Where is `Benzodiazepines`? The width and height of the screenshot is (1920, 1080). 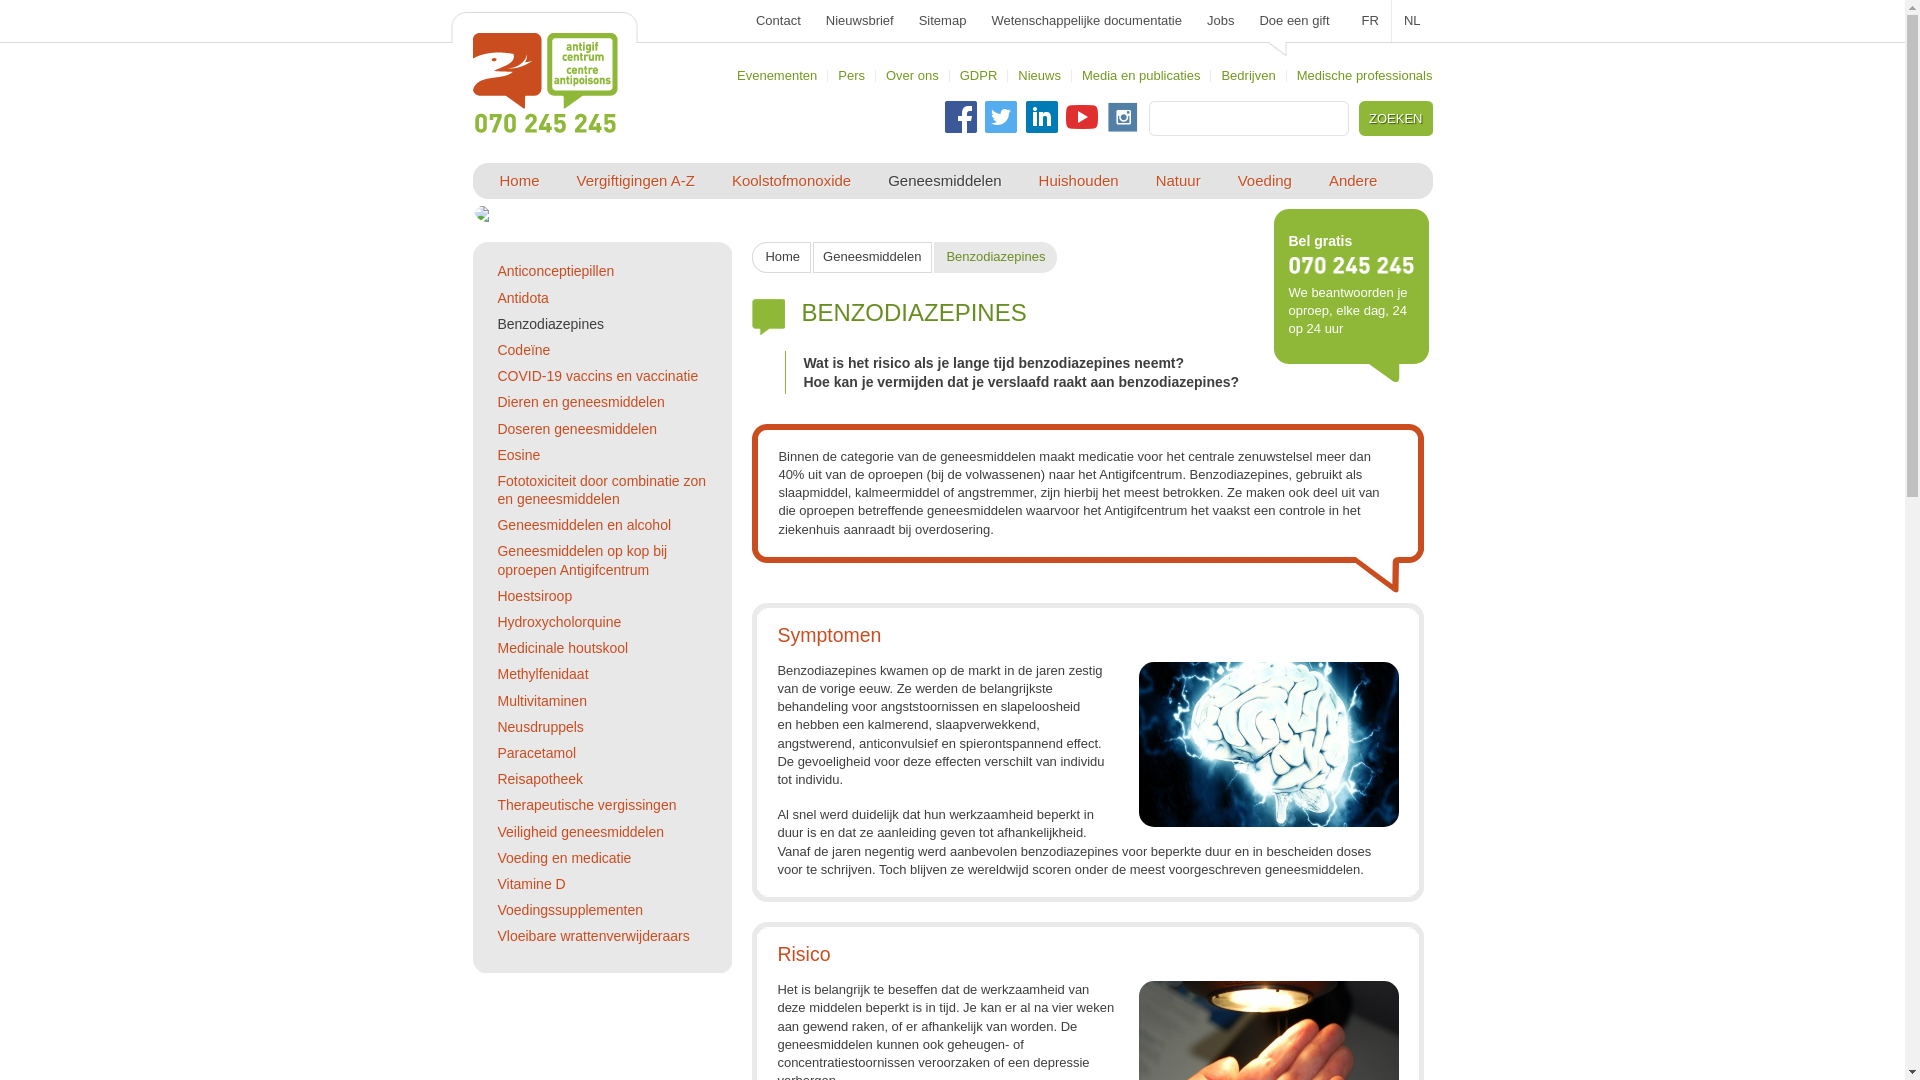 Benzodiazepines is located at coordinates (550, 324).